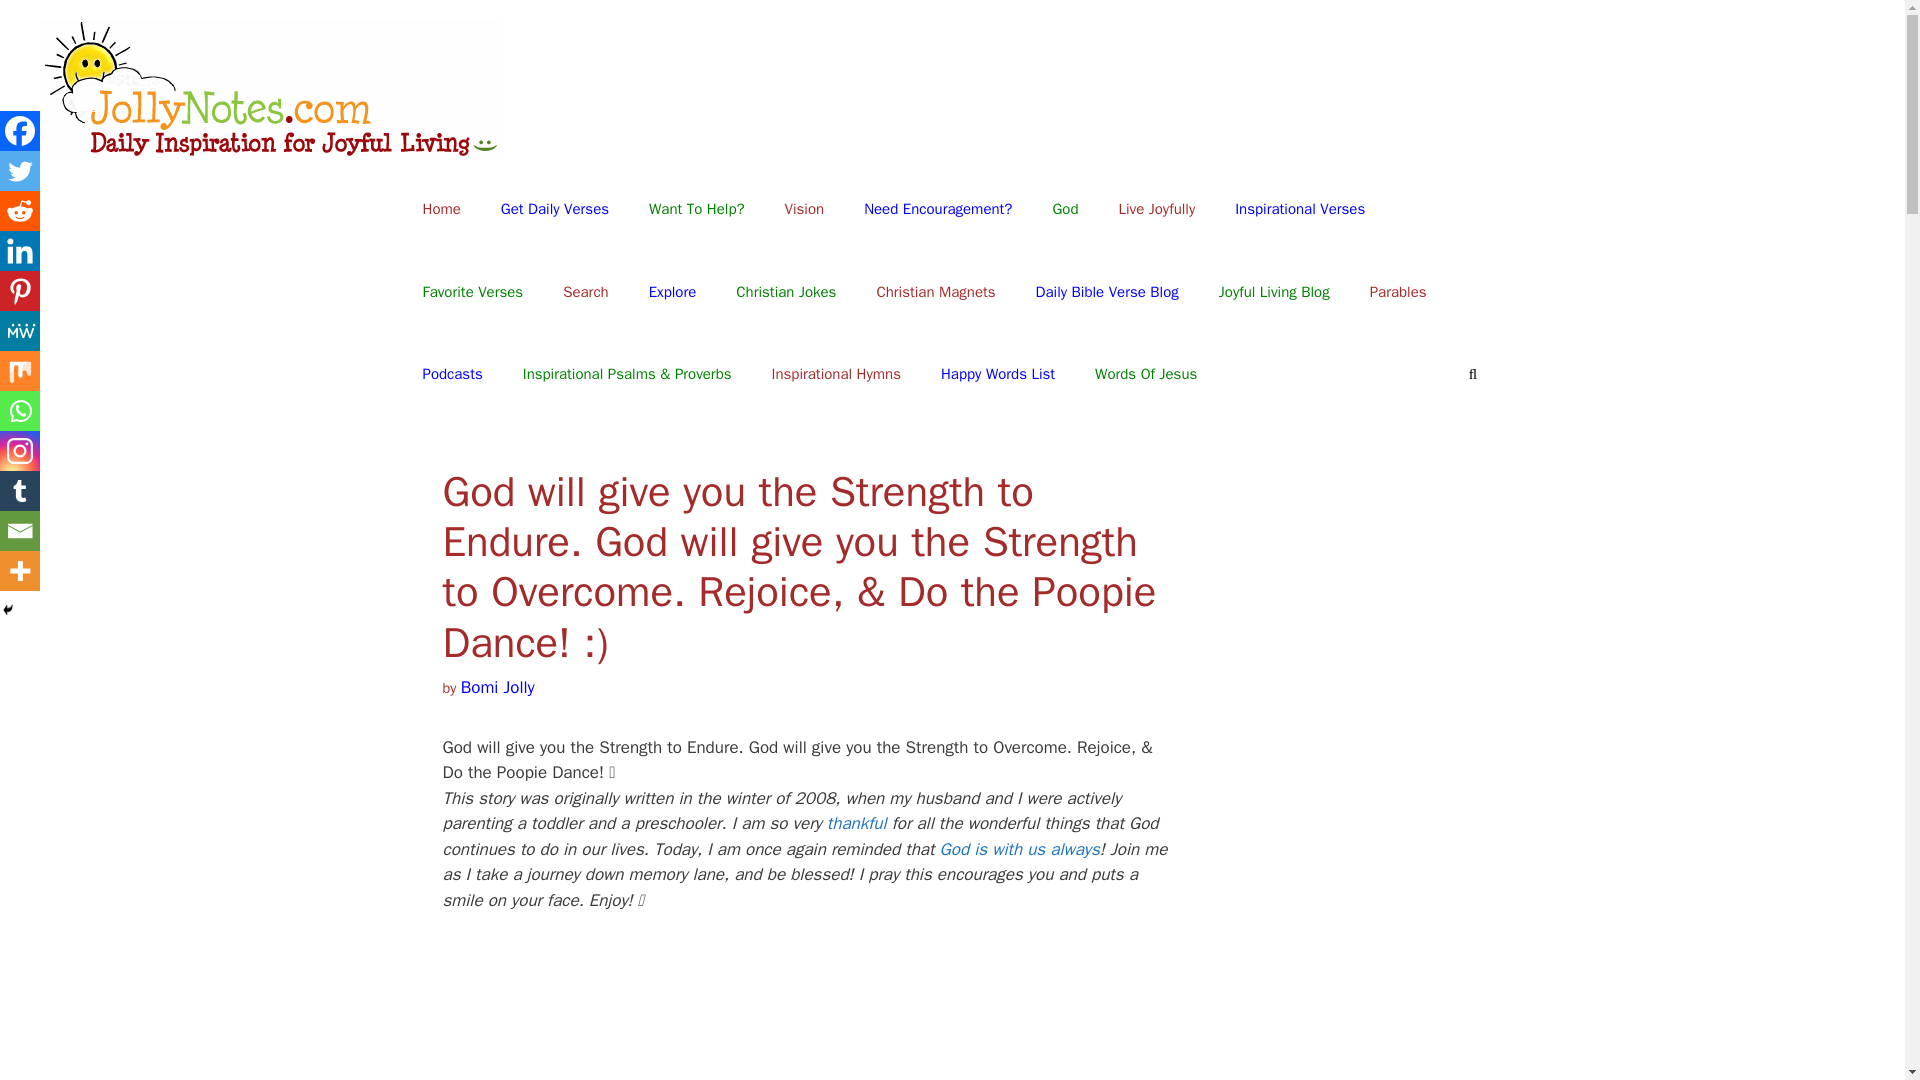  Describe the element at coordinates (857, 823) in the screenshot. I see `thankful` at that location.